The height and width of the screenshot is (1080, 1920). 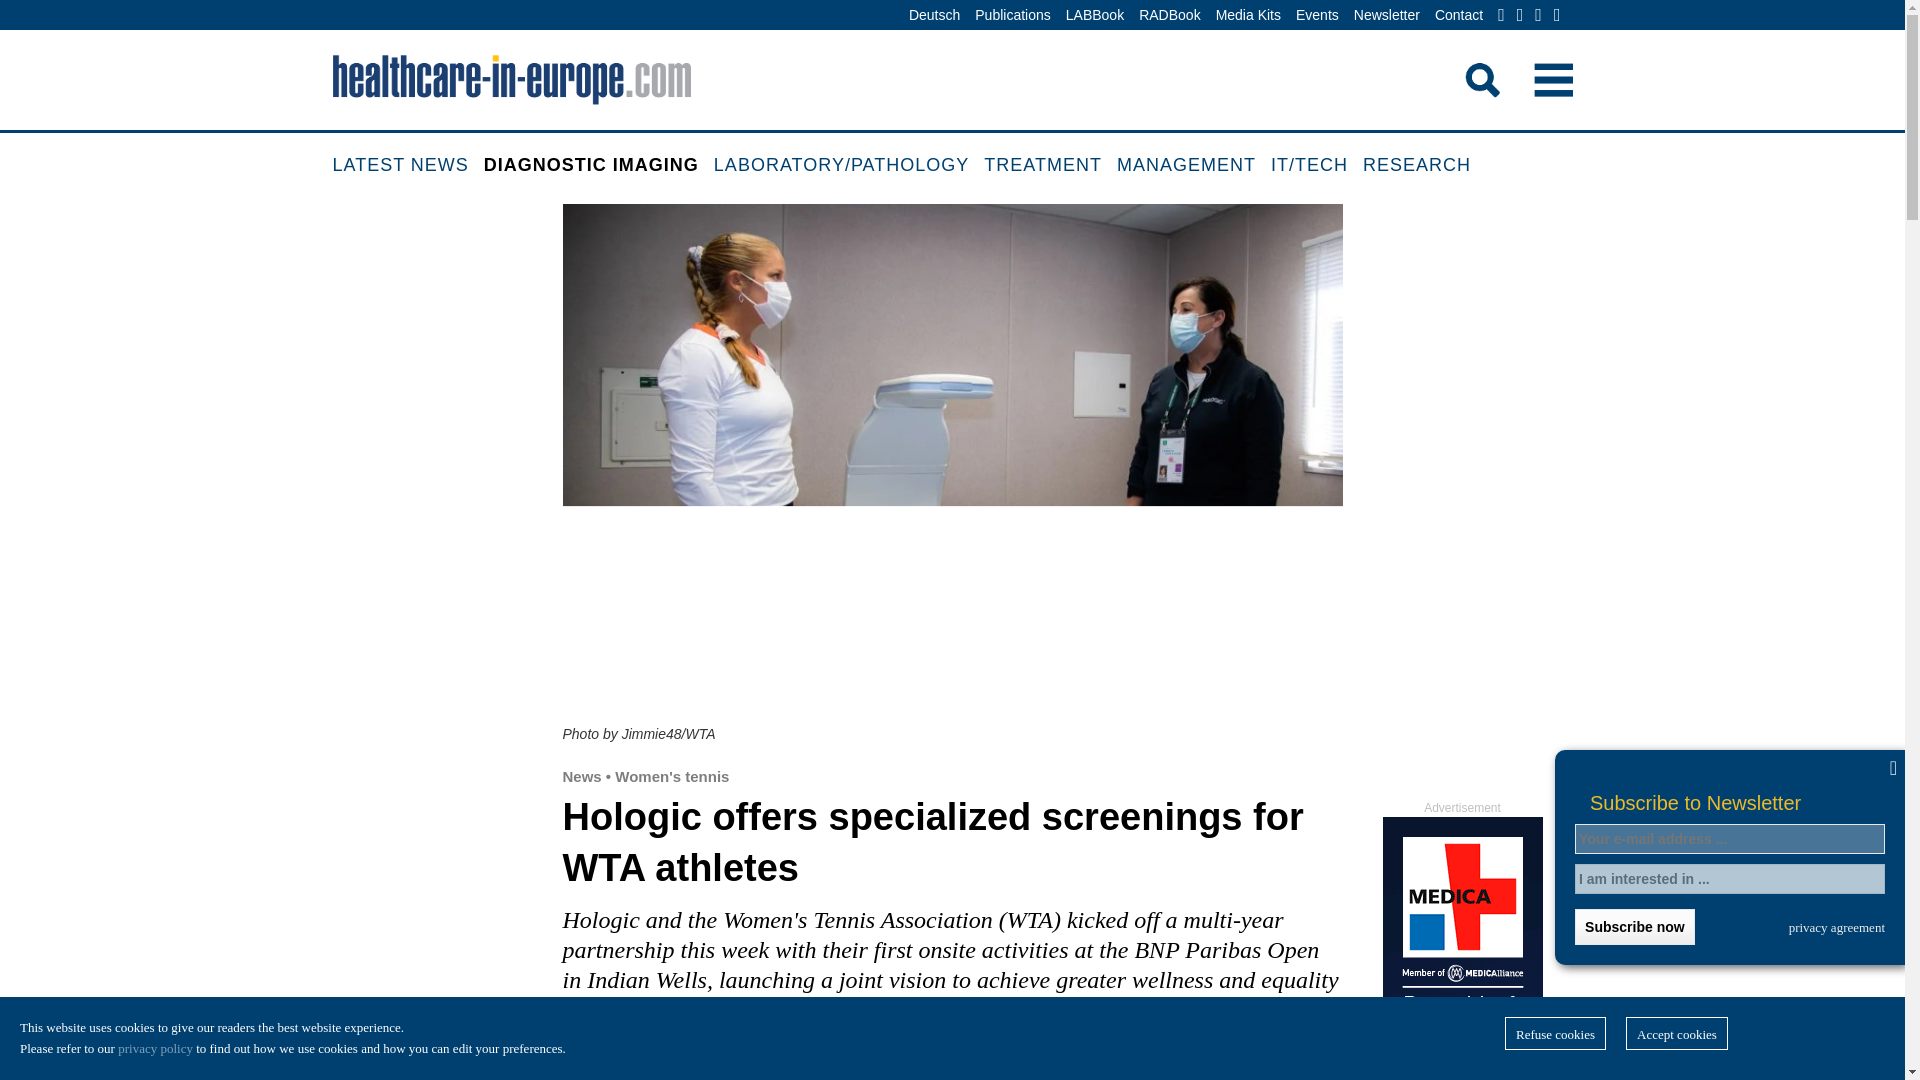 I want to click on Deutsch, so click(x=934, y=16).